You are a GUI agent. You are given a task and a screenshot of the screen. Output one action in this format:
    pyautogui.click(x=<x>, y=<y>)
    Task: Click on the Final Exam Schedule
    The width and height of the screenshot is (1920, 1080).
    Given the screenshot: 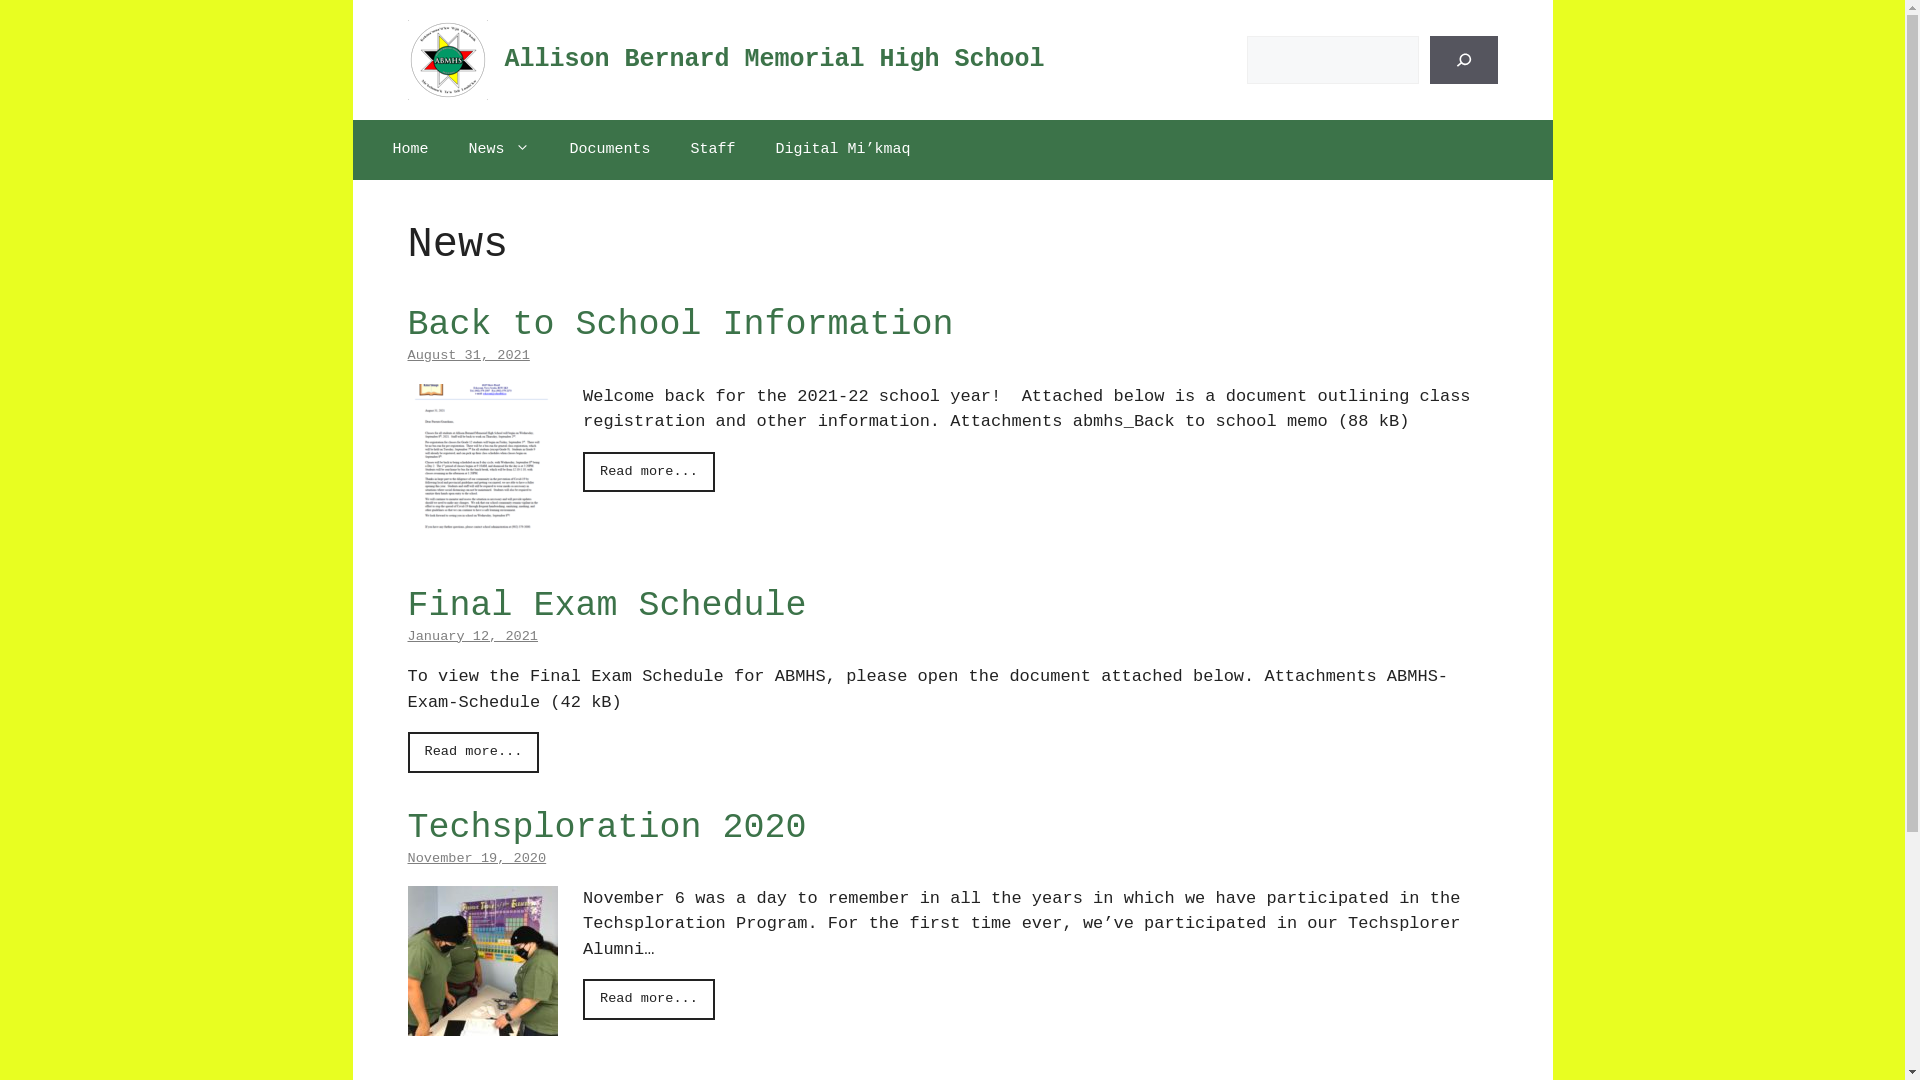 What is the action you would take?
    pyautogui.click(x=608, y=606)
    